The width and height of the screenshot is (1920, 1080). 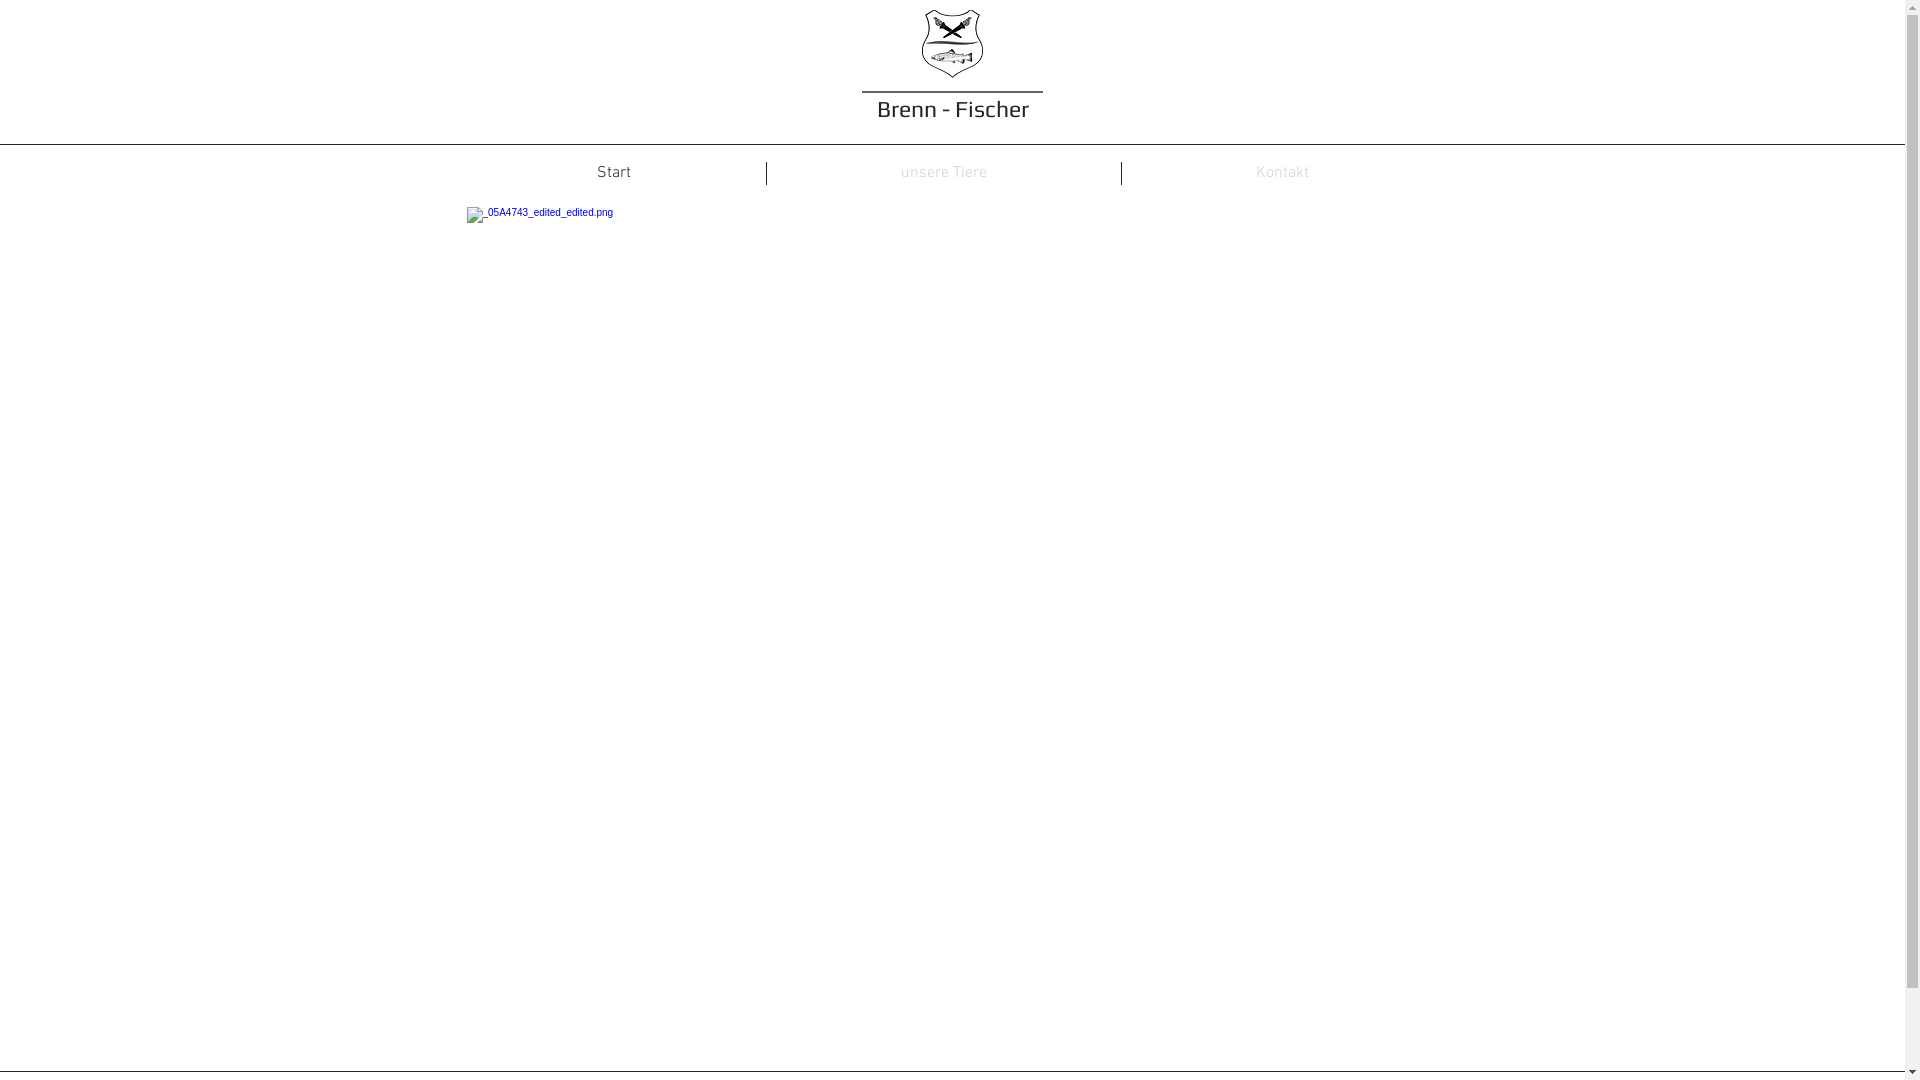 What do you see at coordinates (1282, 174) in the screenshot?
I see `Kontakt` at bounding box center [1282, 174].